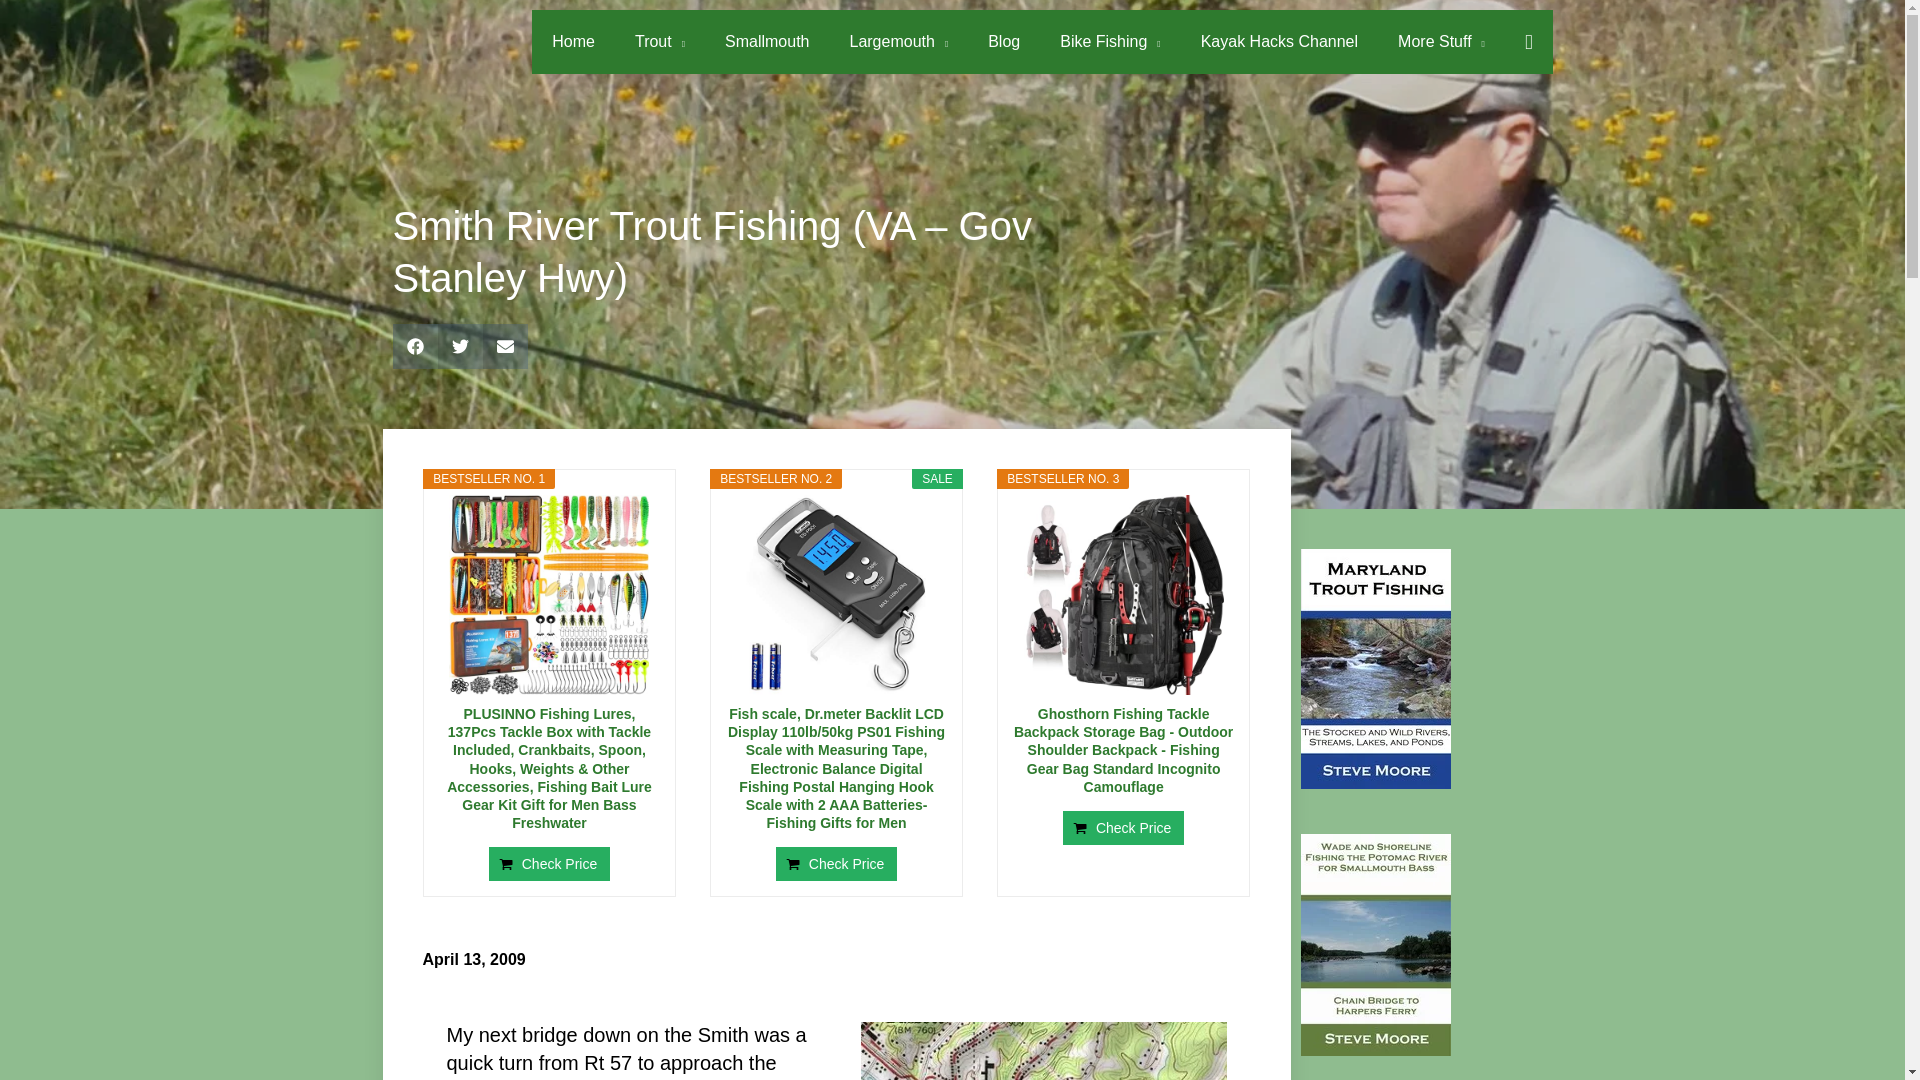 This screenshot has height=1080, width=1920. I want to click on Kayak Hacks Channel, so click(1279, 42).